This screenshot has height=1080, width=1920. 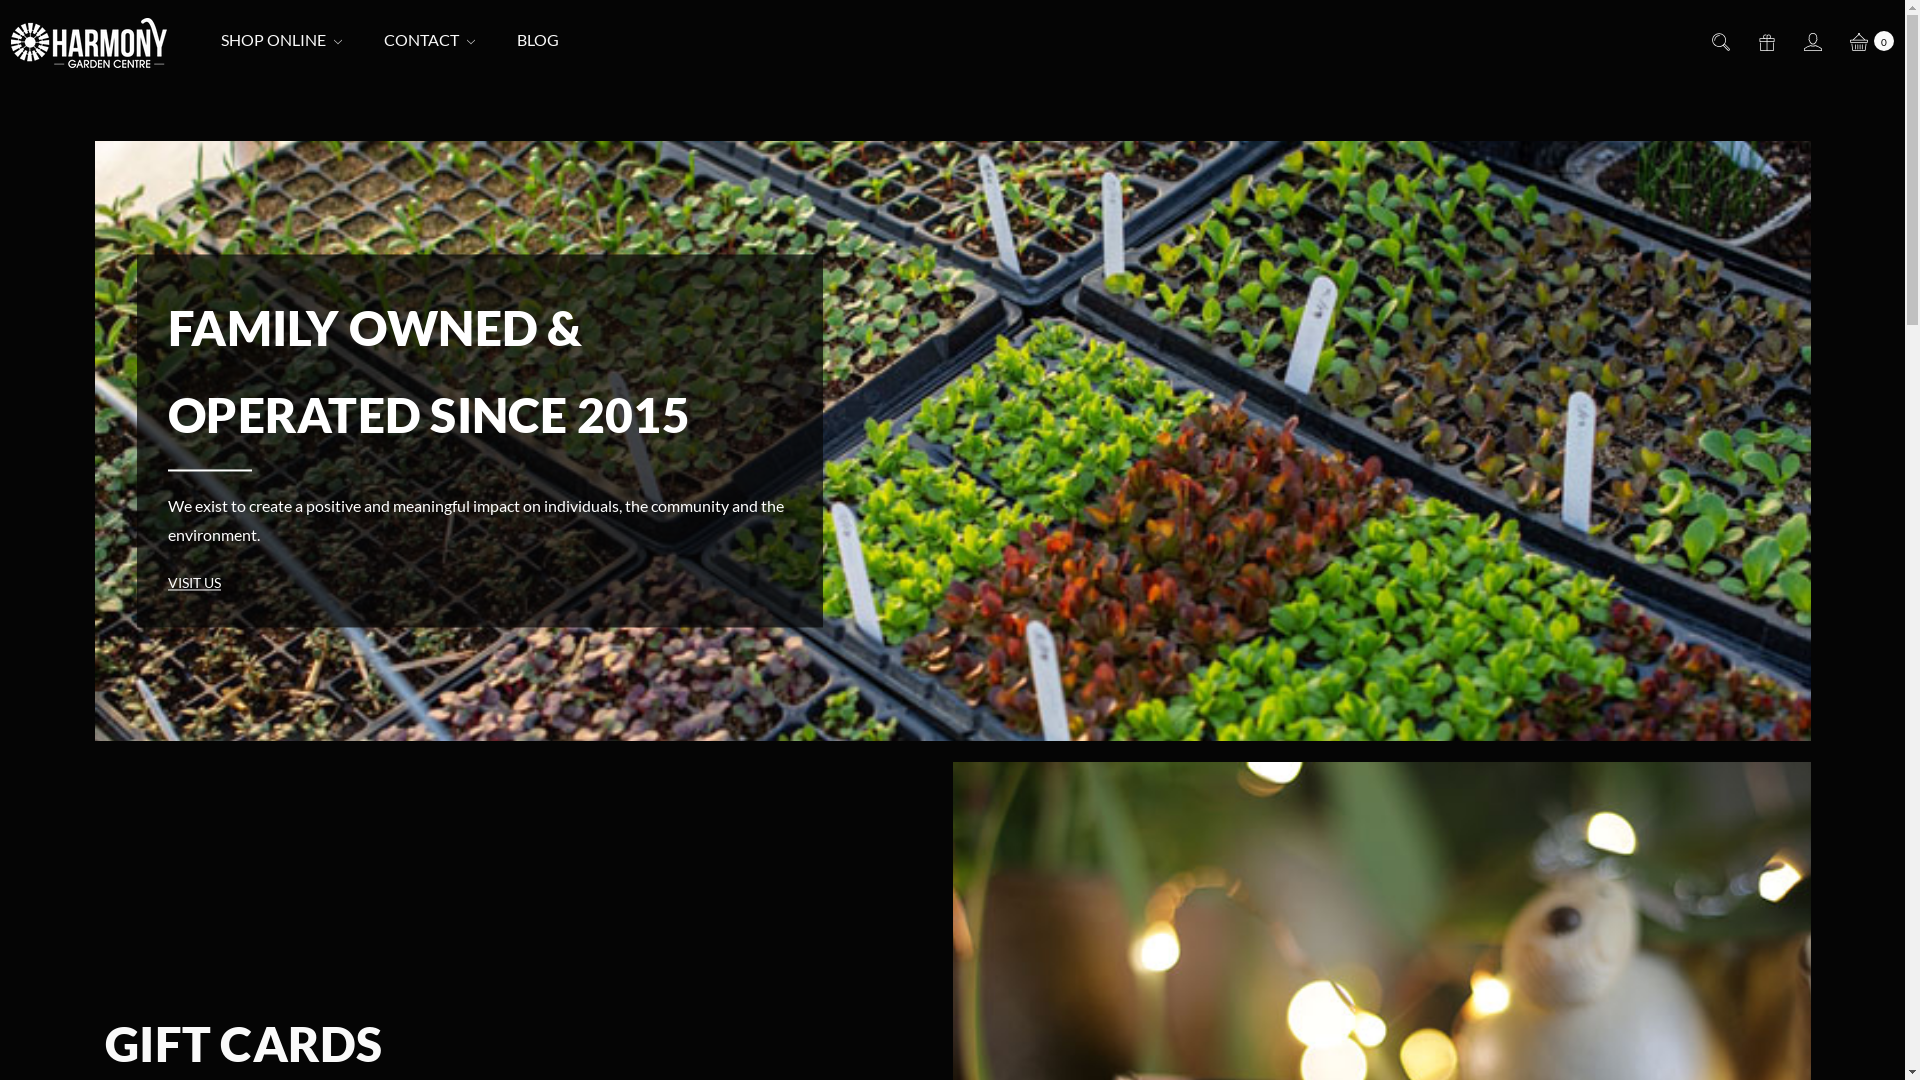 What do you see at coordinates (538, 40) in the screenshot?
I see `BLOG` at bounding box center [538, 40].